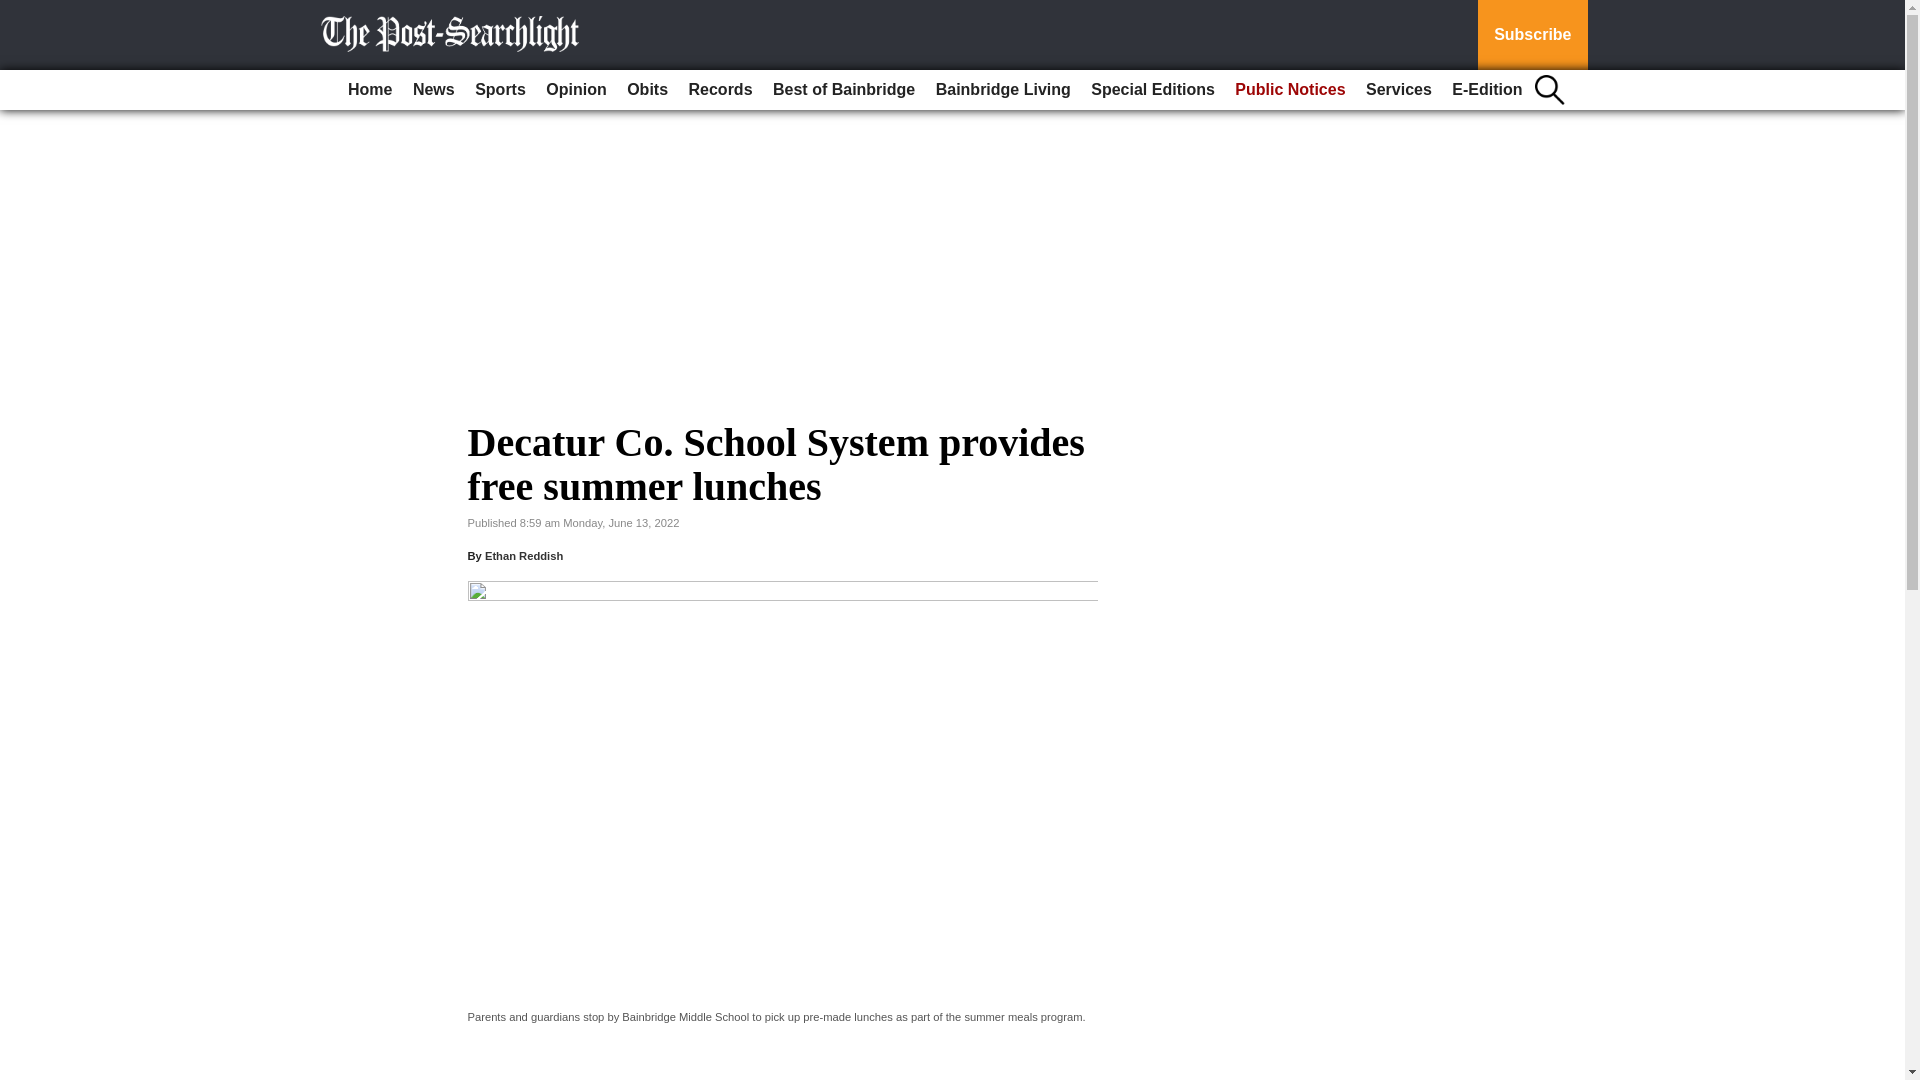 This screenshot has width=1920, height=1080. What do you see at coordinates (1486, 90) in the screenshot?
I see `E-Edition` at bounding box center [1486, 90].